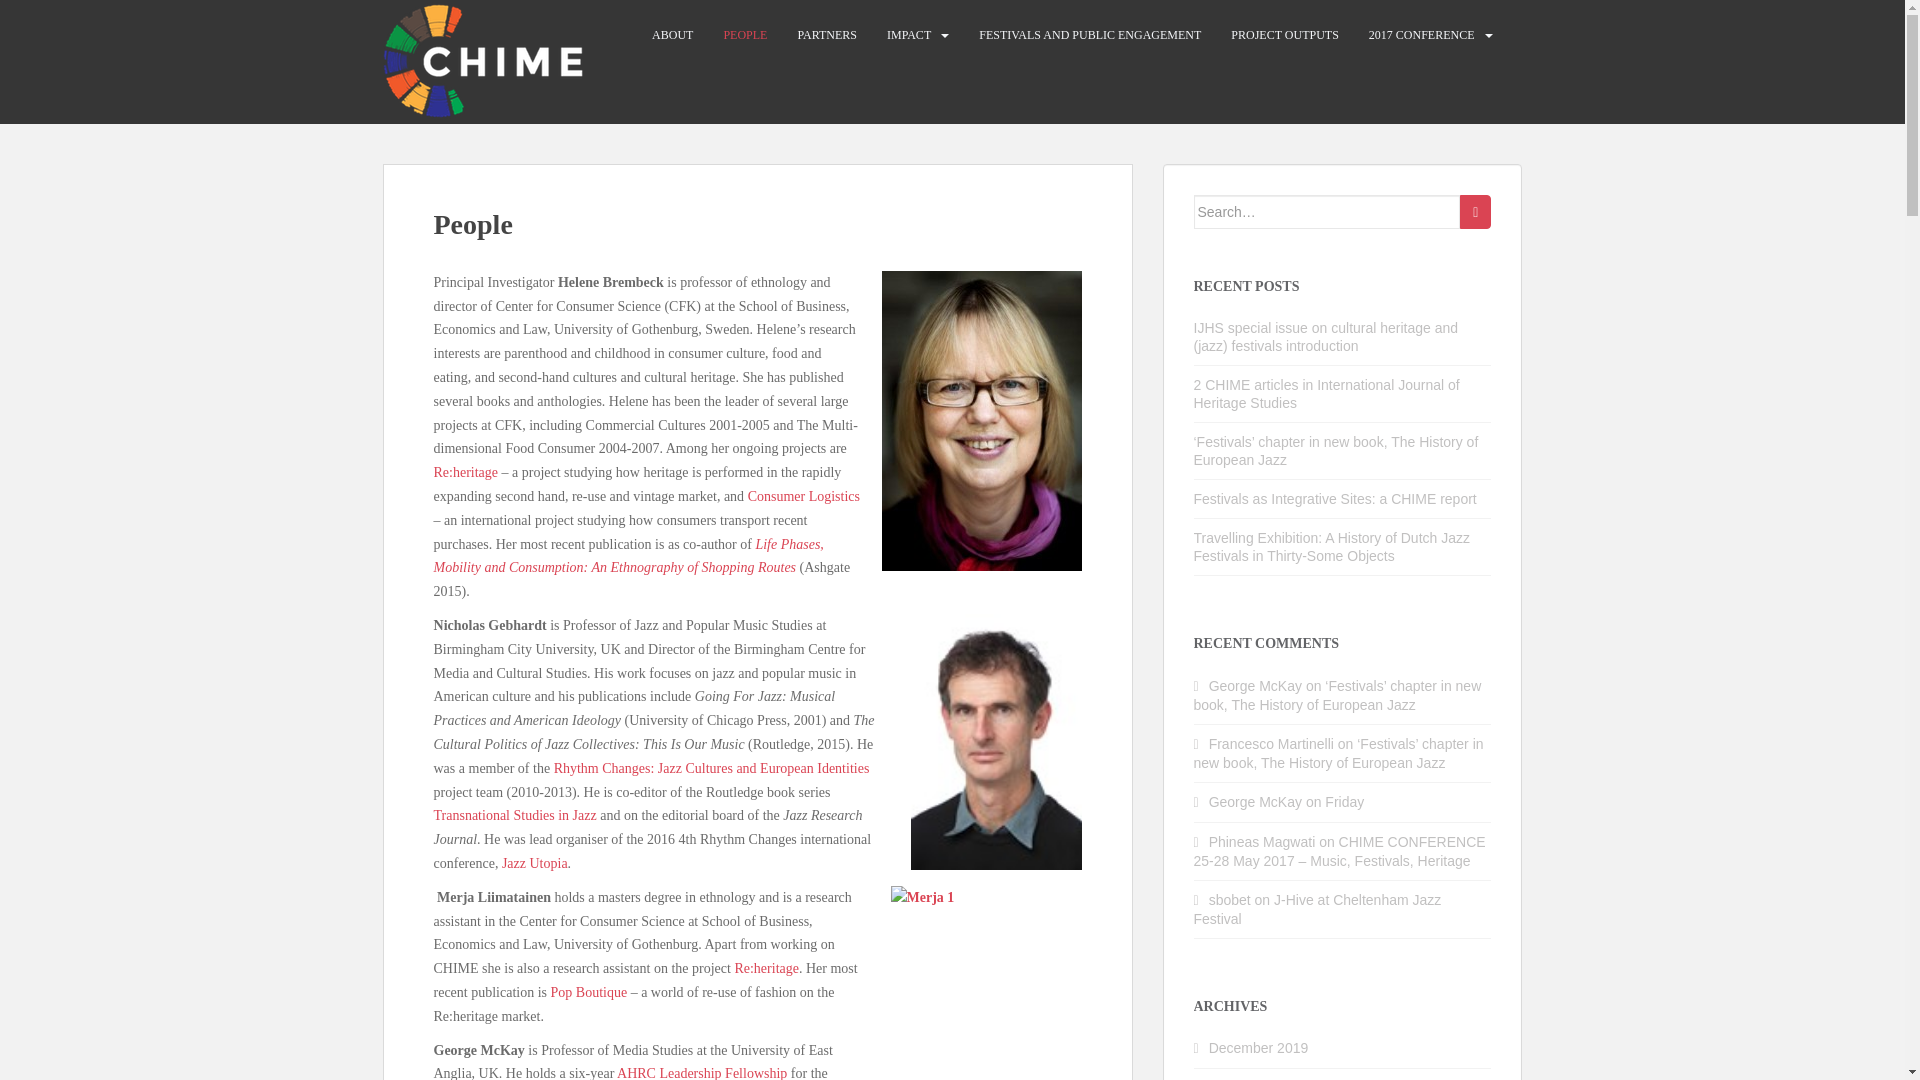 The image size is (1920, 1080). I want to click on Transnational Studies in Jazz, so click(515, 814).